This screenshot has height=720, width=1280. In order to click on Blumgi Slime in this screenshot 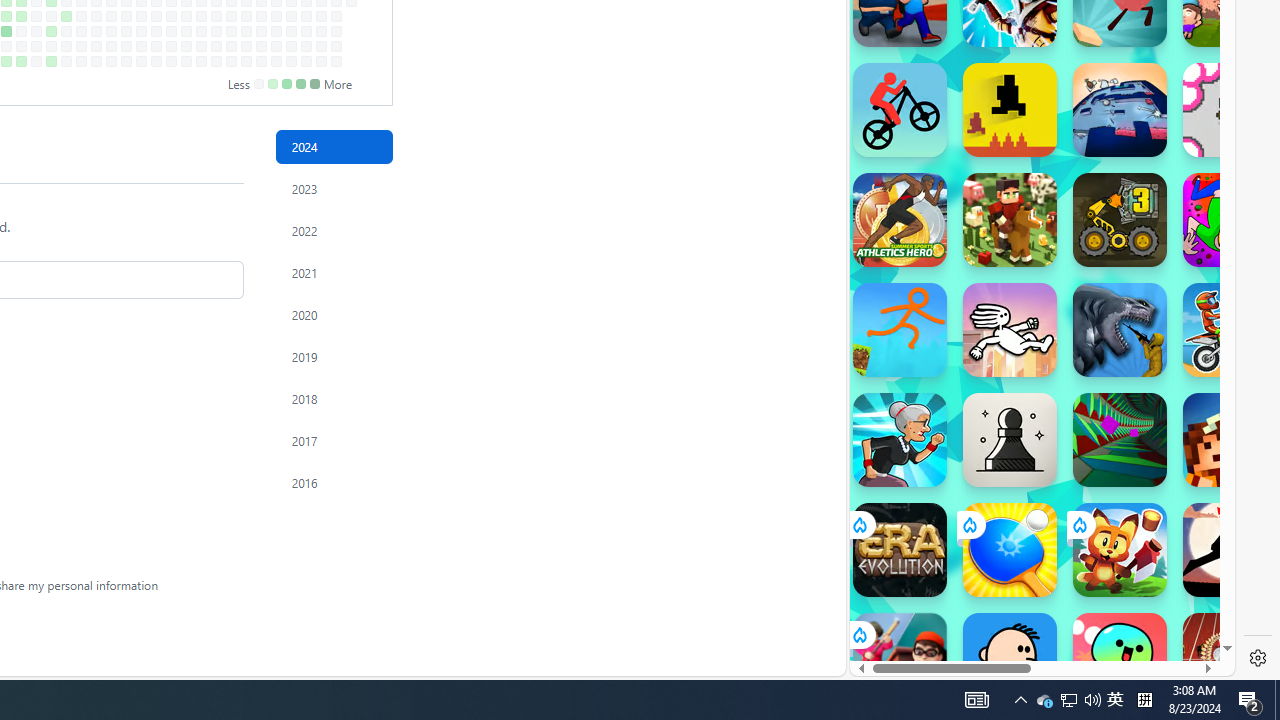, I will do `click(1120, 660)`.